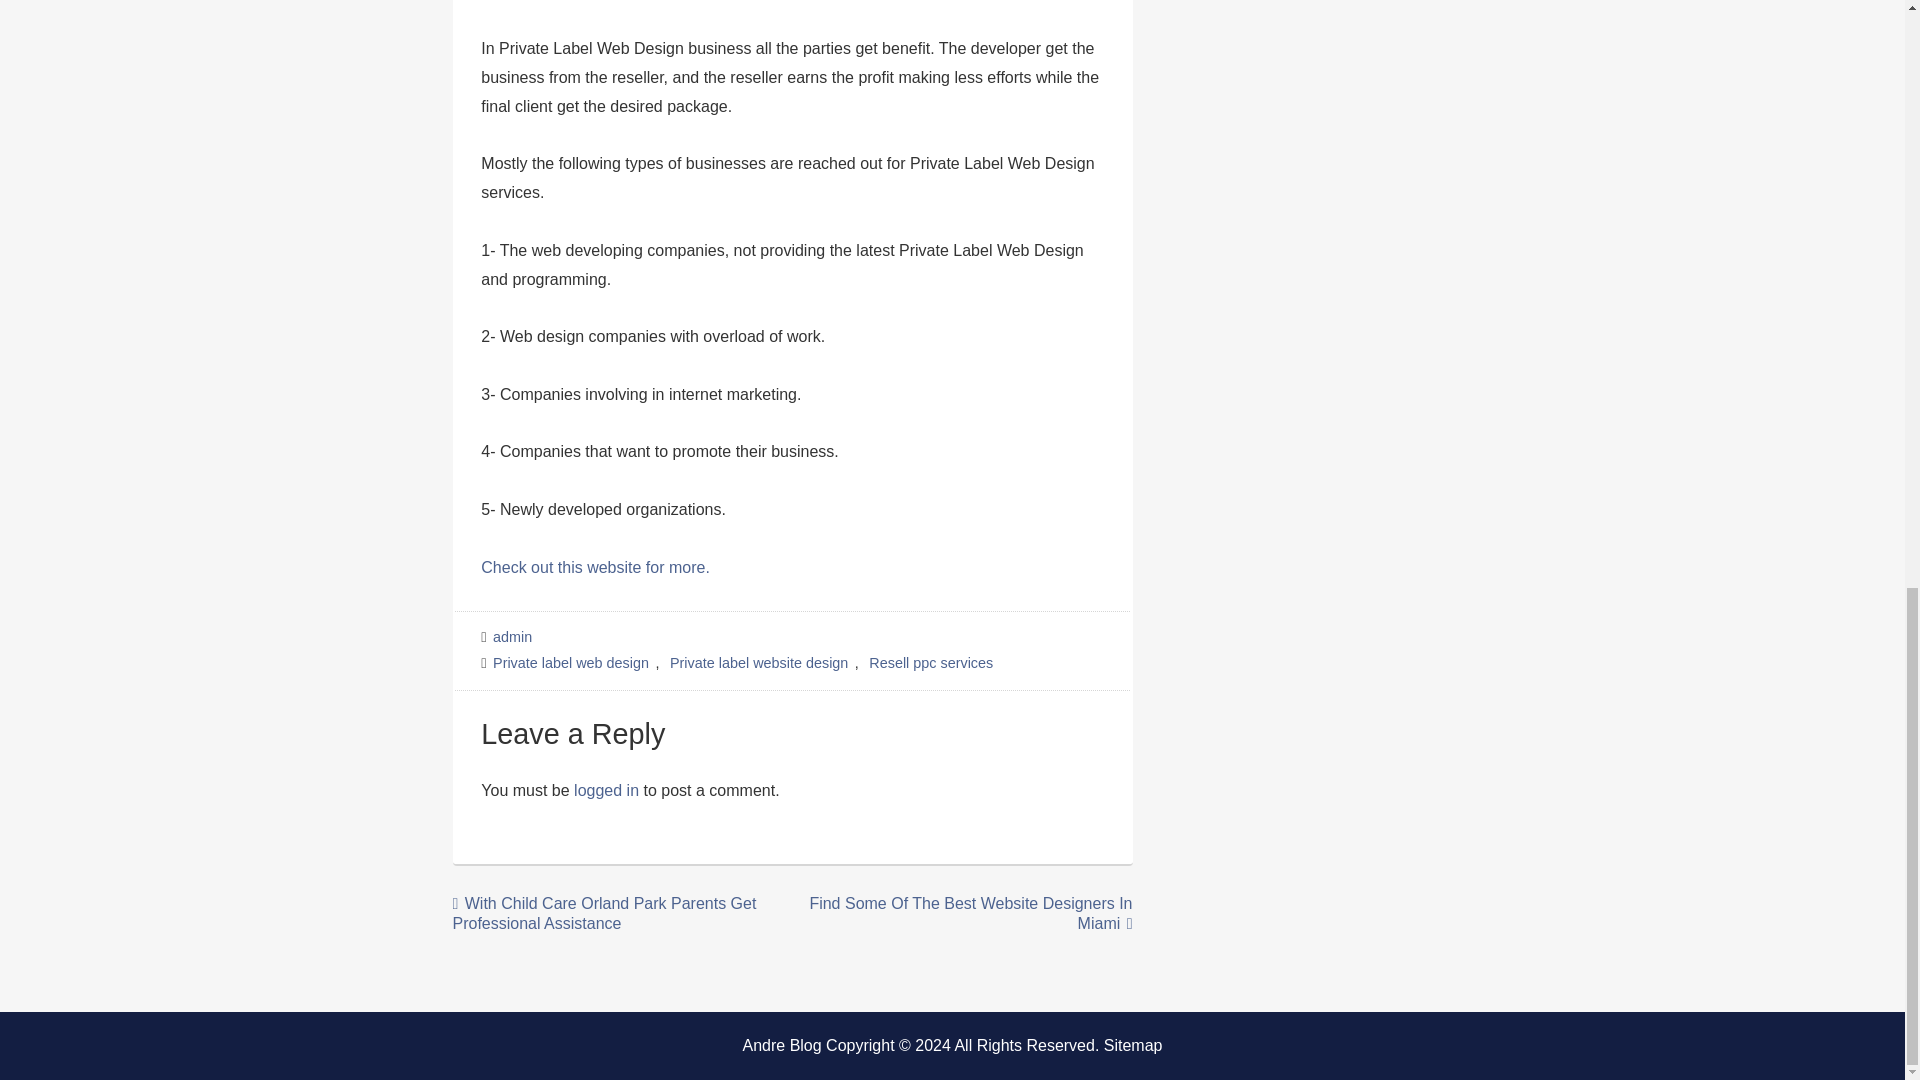 This screenshot has width=1920, height=1080. What do you see at coordinates (931, 662) in the screenshot?
I see `Resell ppc services` at bounding box center [931, 662].